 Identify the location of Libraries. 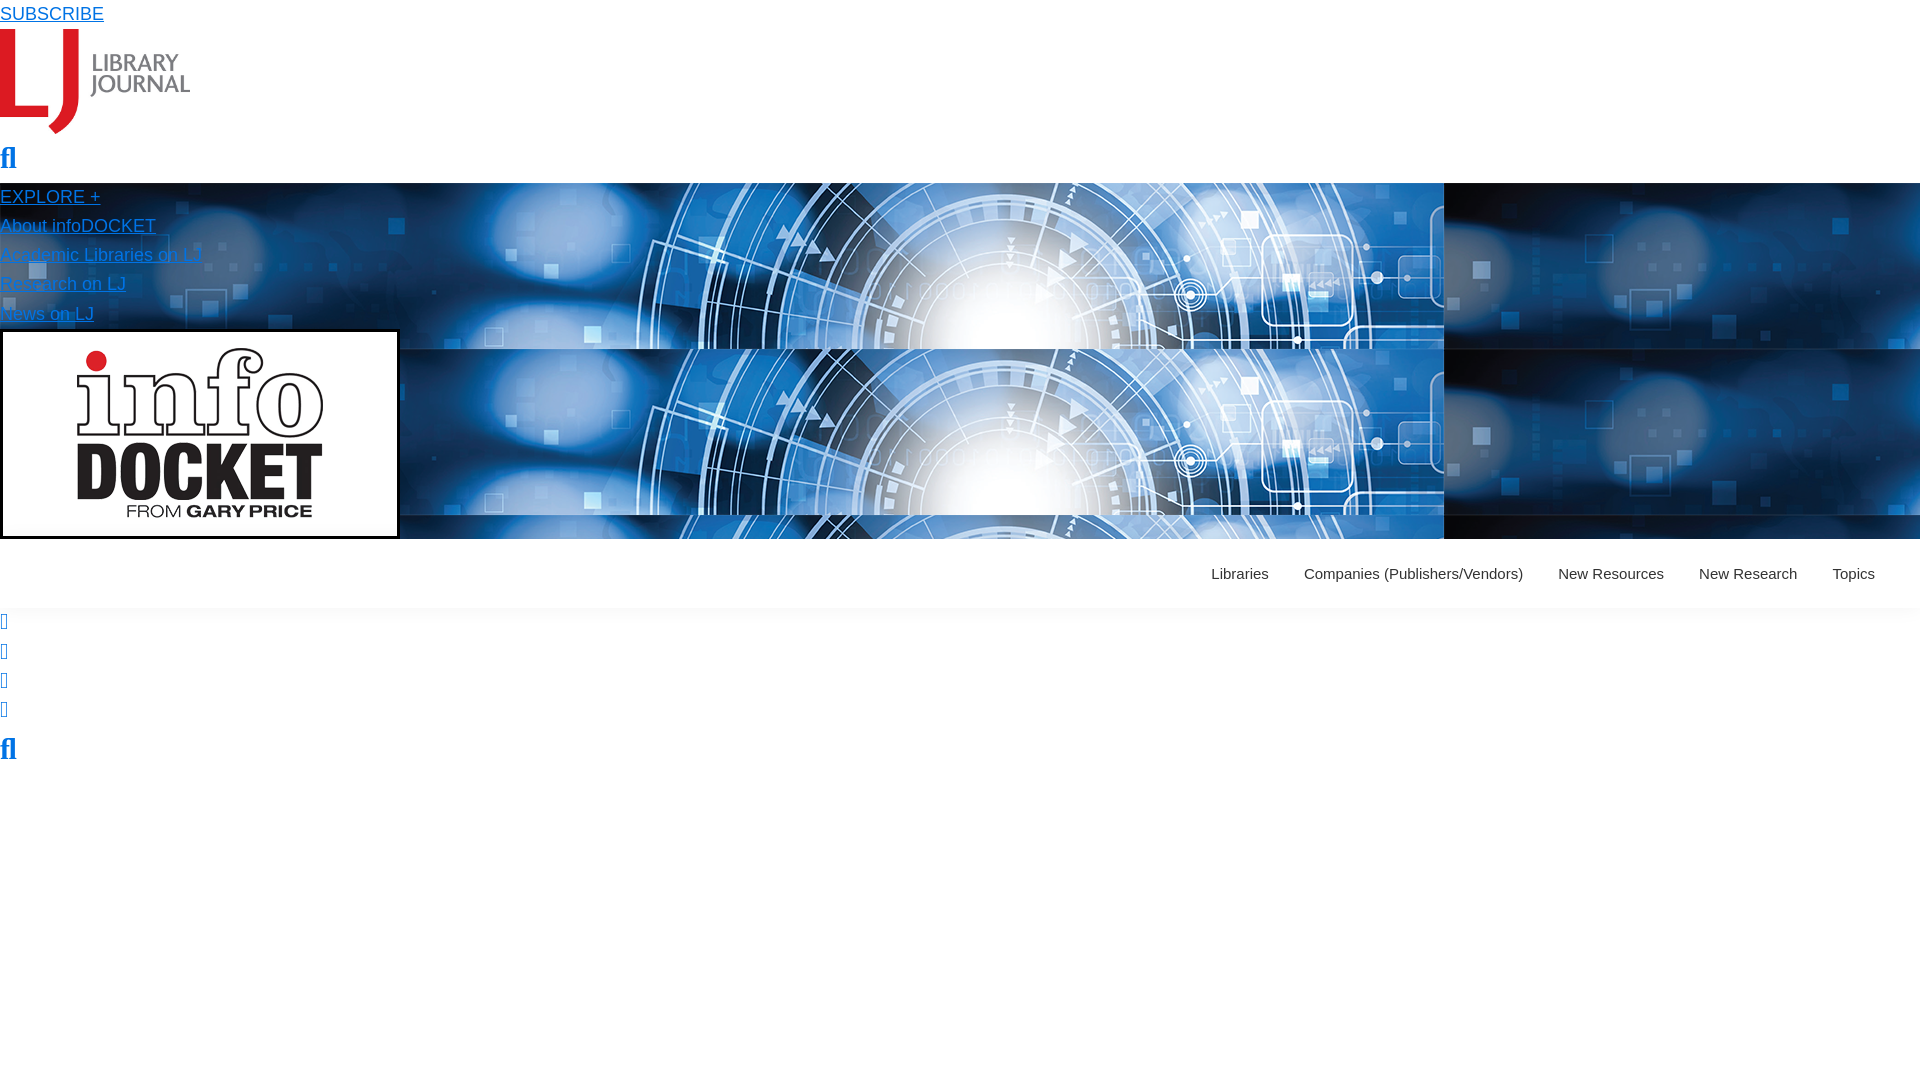
(1240, 573).